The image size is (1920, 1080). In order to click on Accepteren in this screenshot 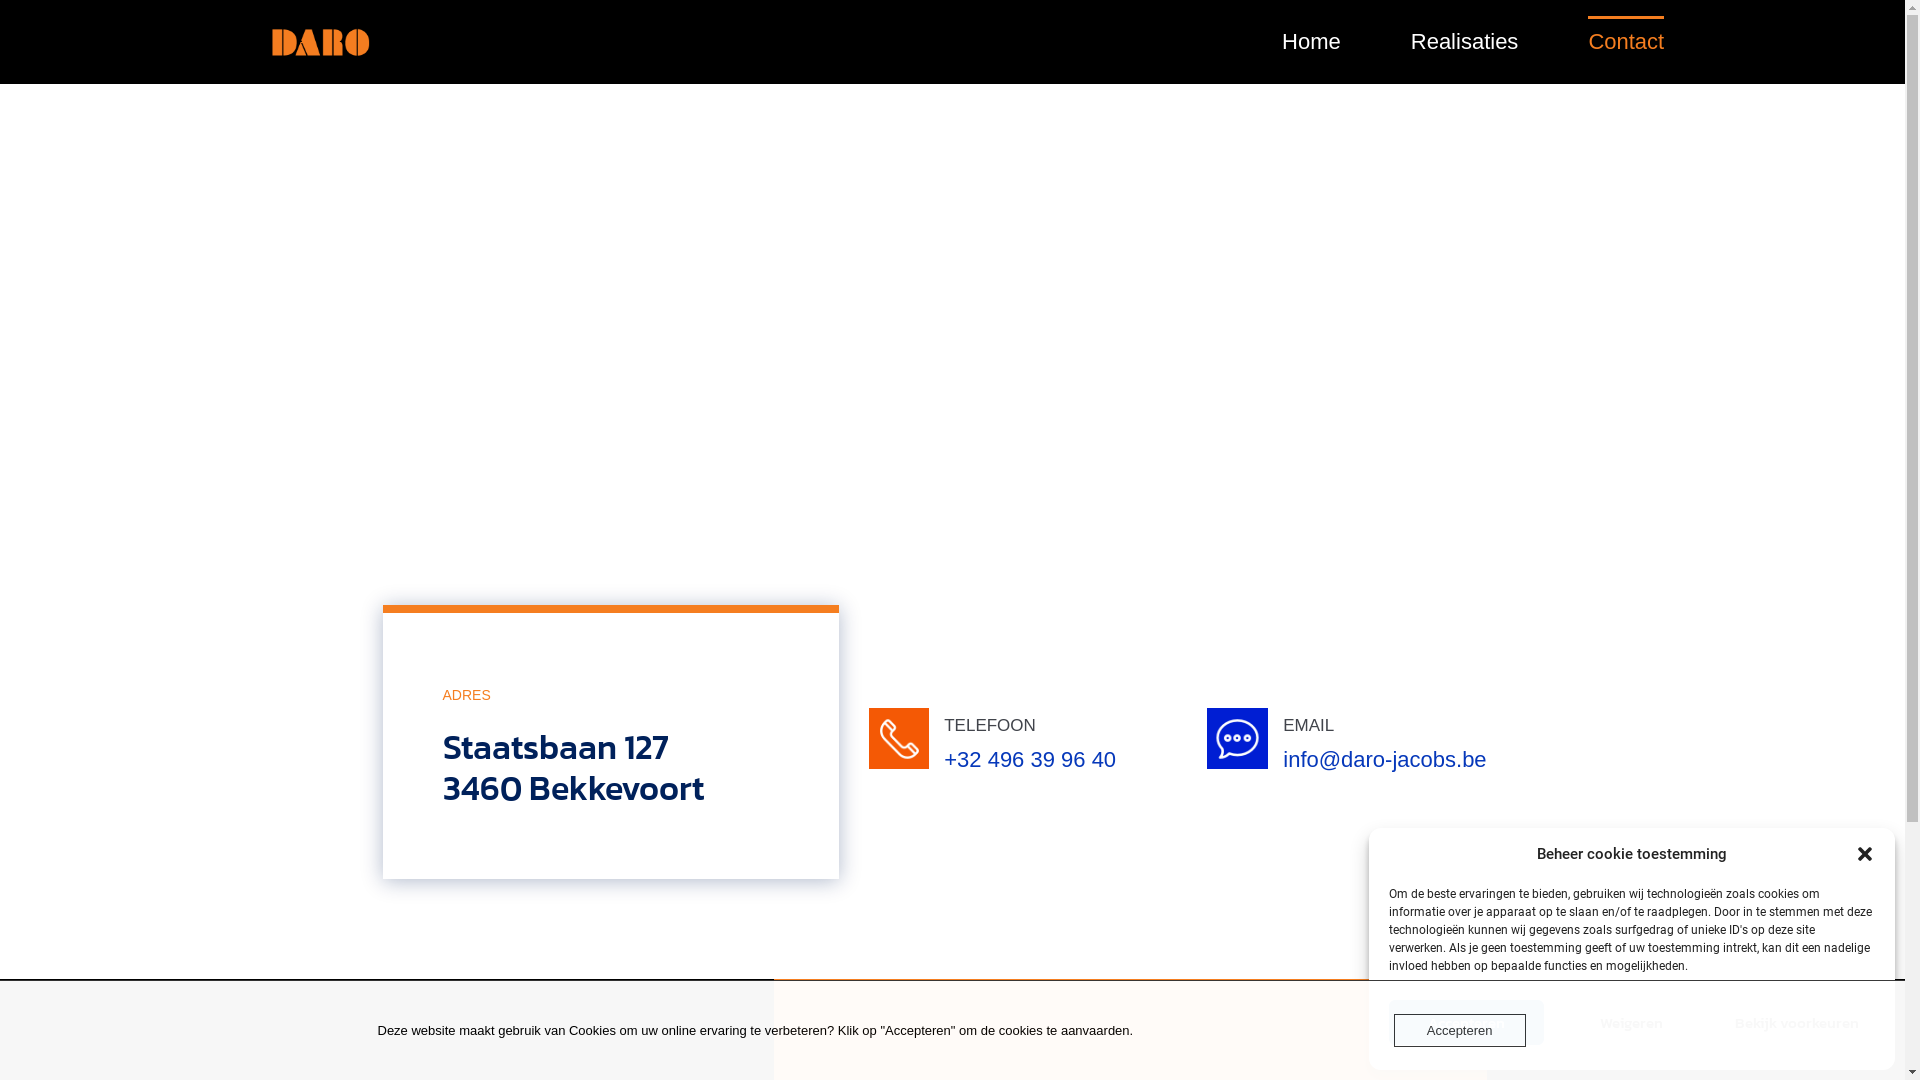, I will do `click(1460, 1030)`.